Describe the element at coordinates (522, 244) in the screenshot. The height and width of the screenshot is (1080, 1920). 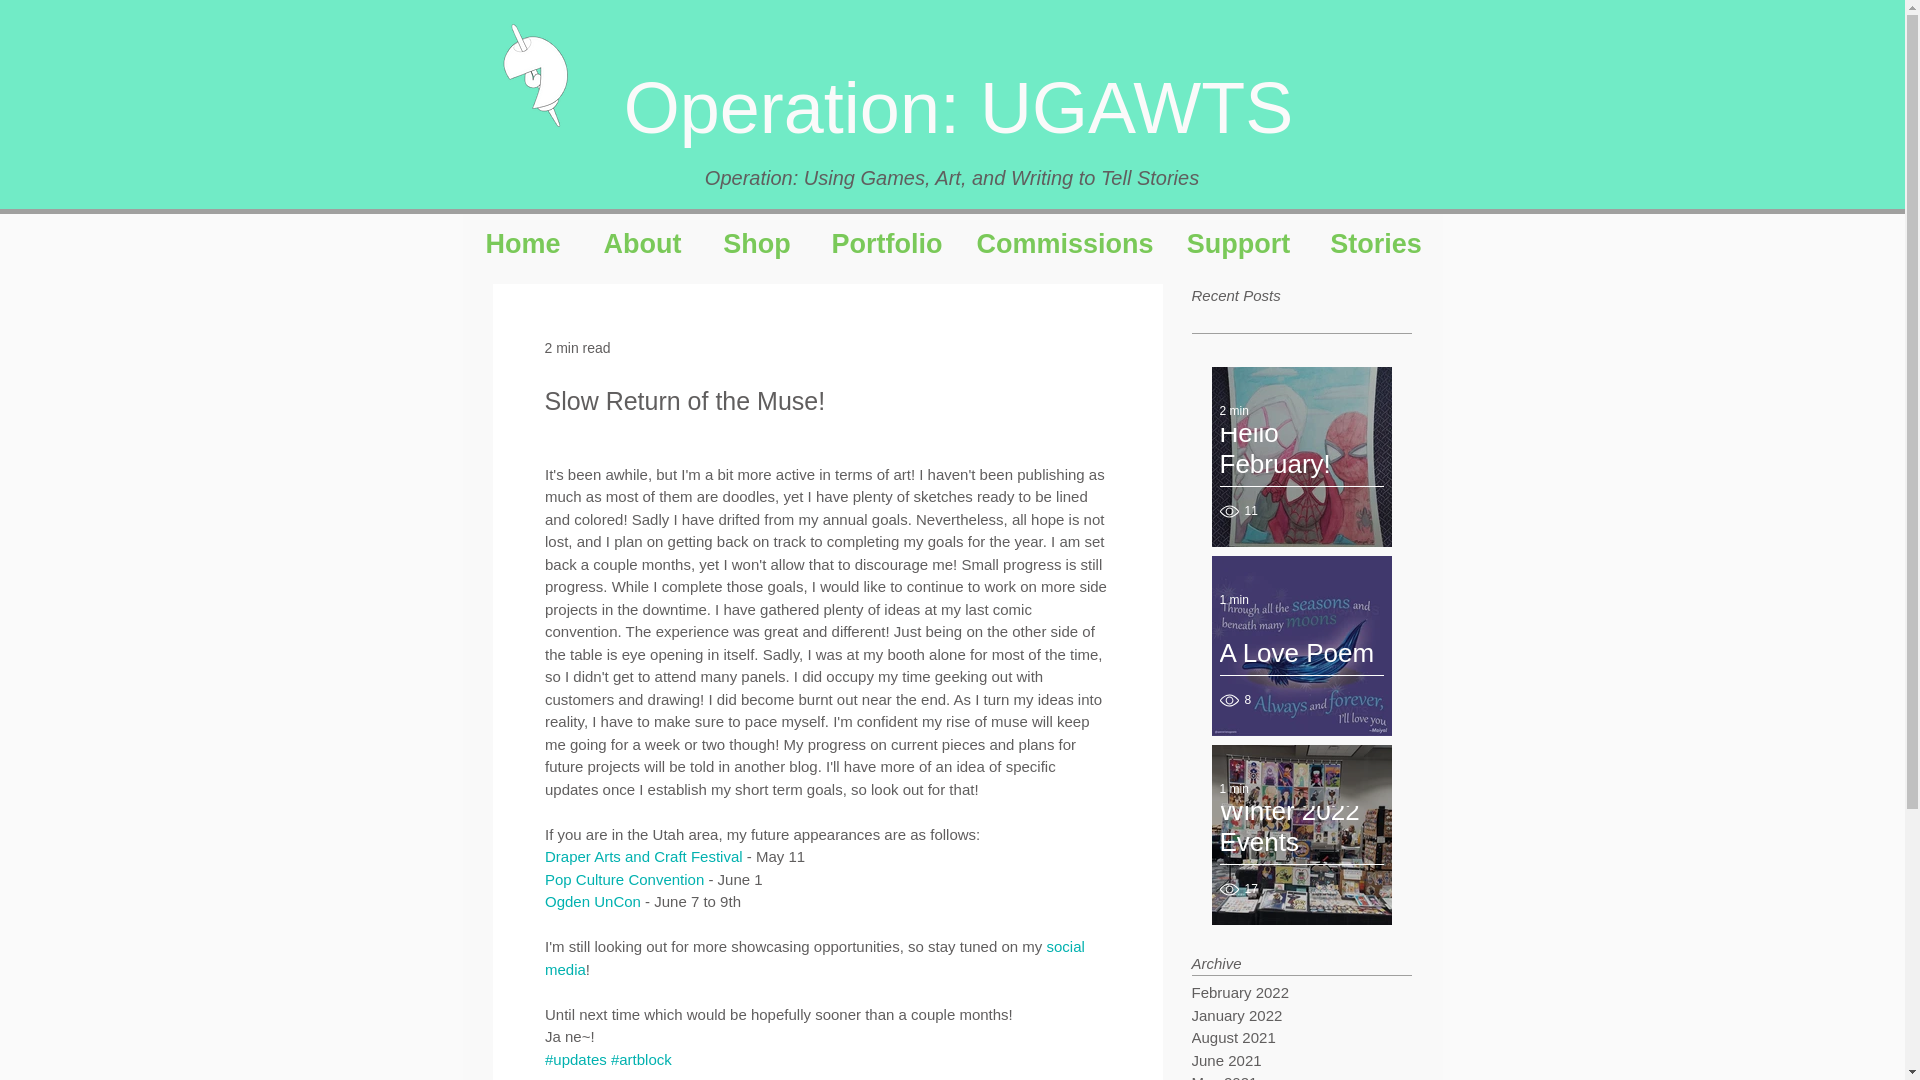
I see `Home` at that location.